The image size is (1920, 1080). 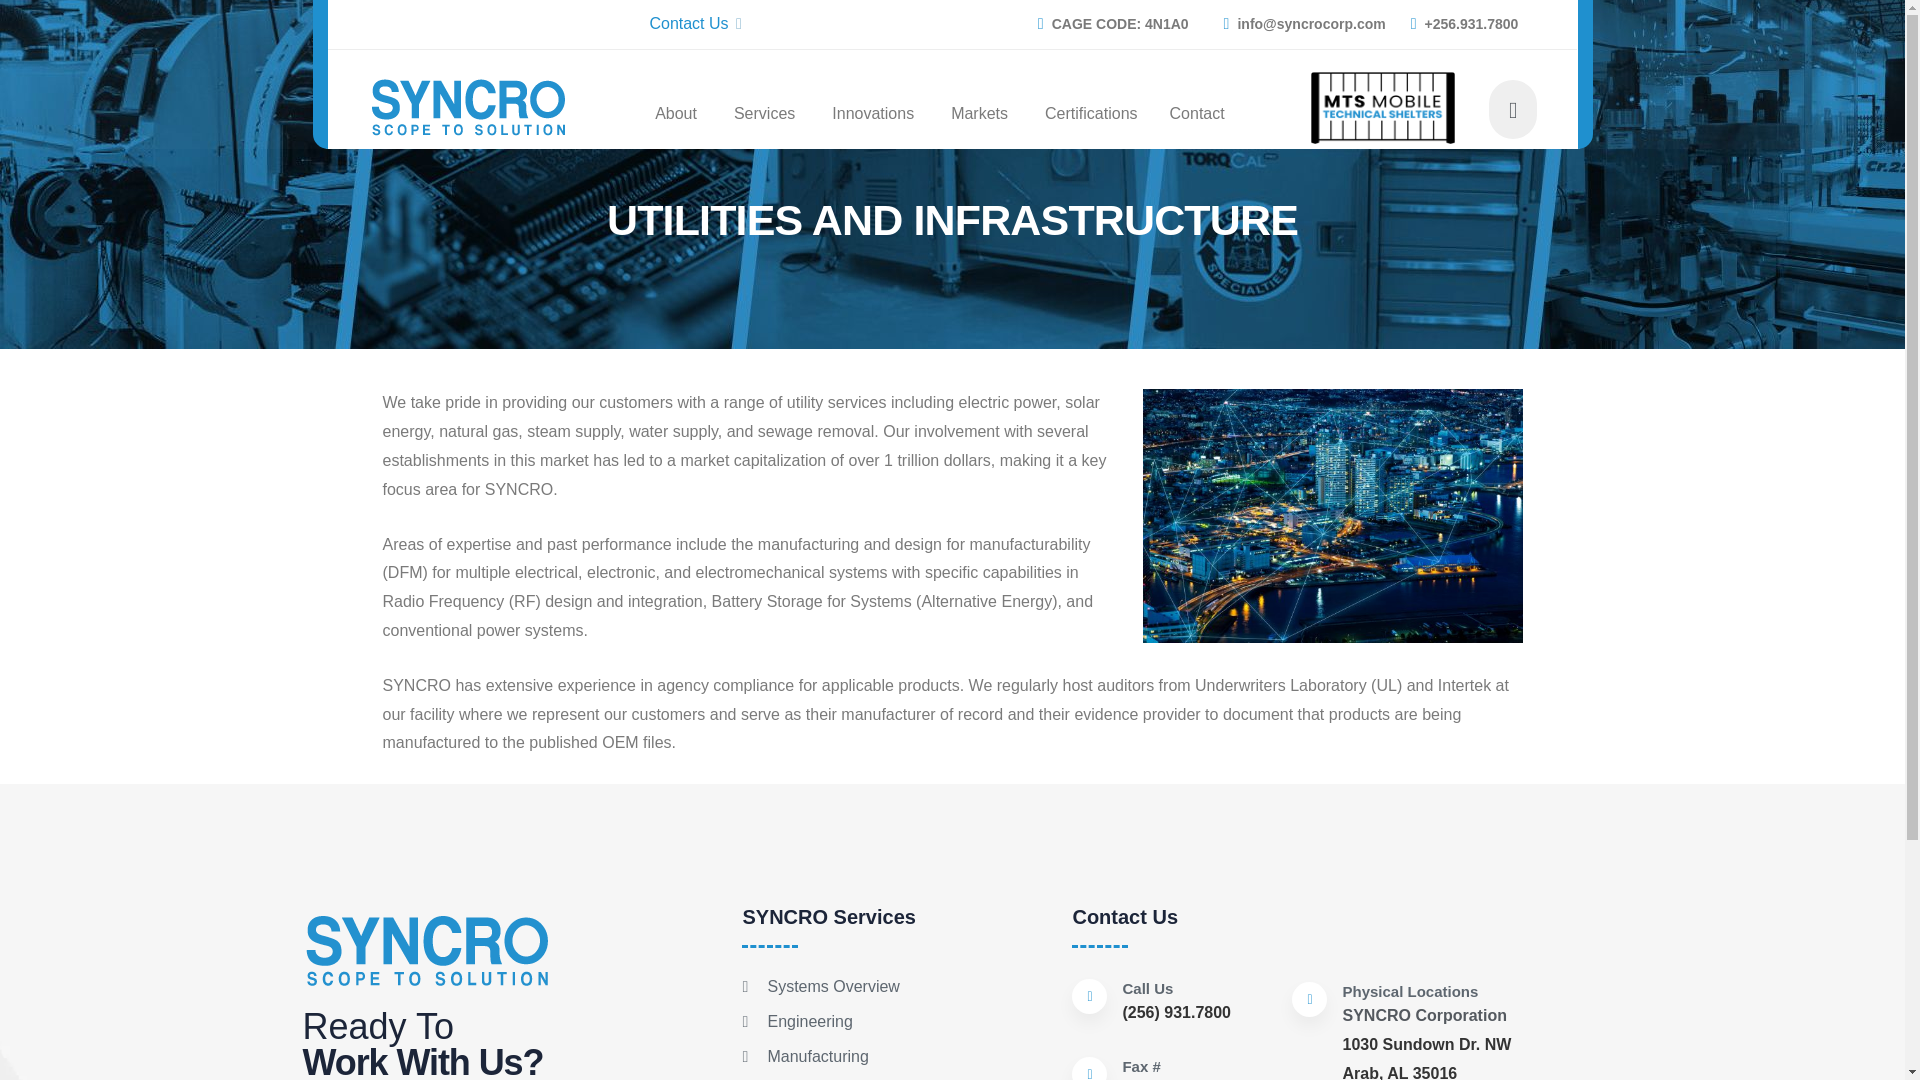 I want to click on Markets, so click(x=979, y=114).